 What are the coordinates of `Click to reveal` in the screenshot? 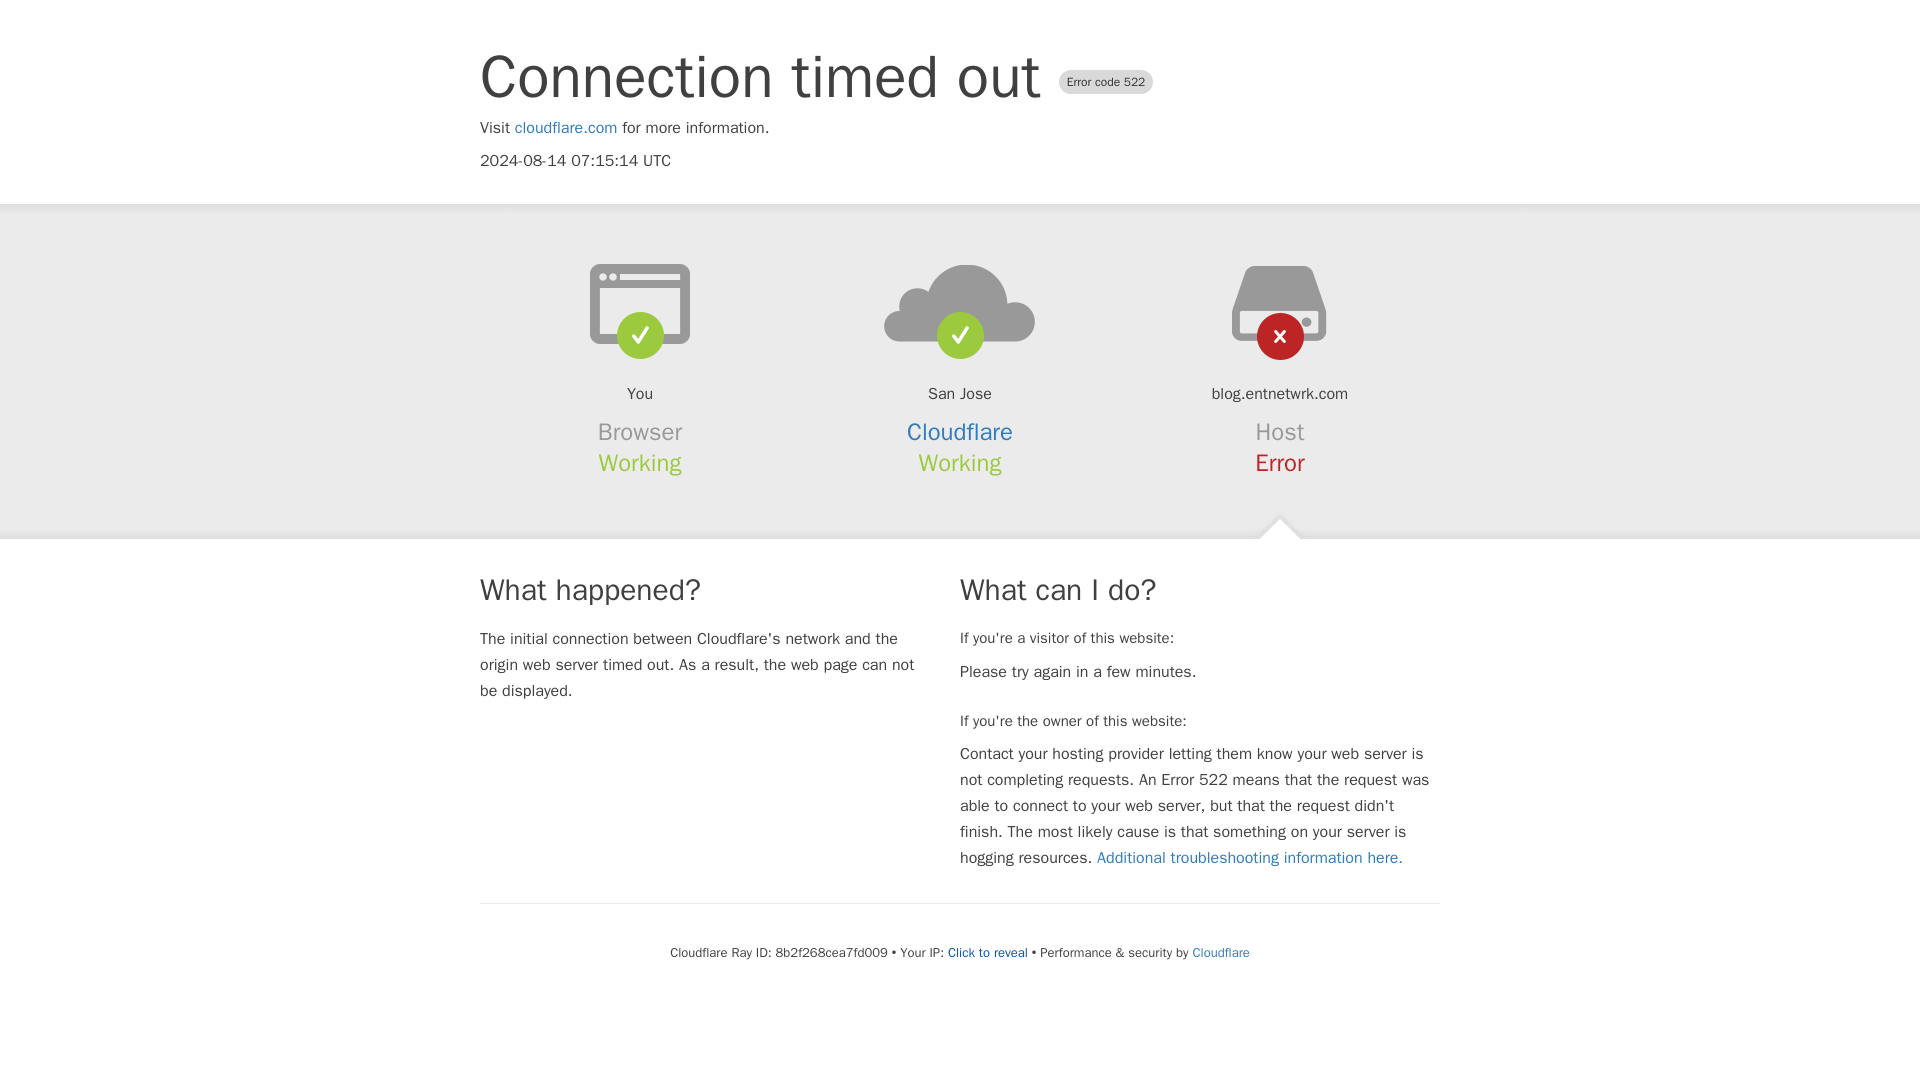 It's located at (988, 952).